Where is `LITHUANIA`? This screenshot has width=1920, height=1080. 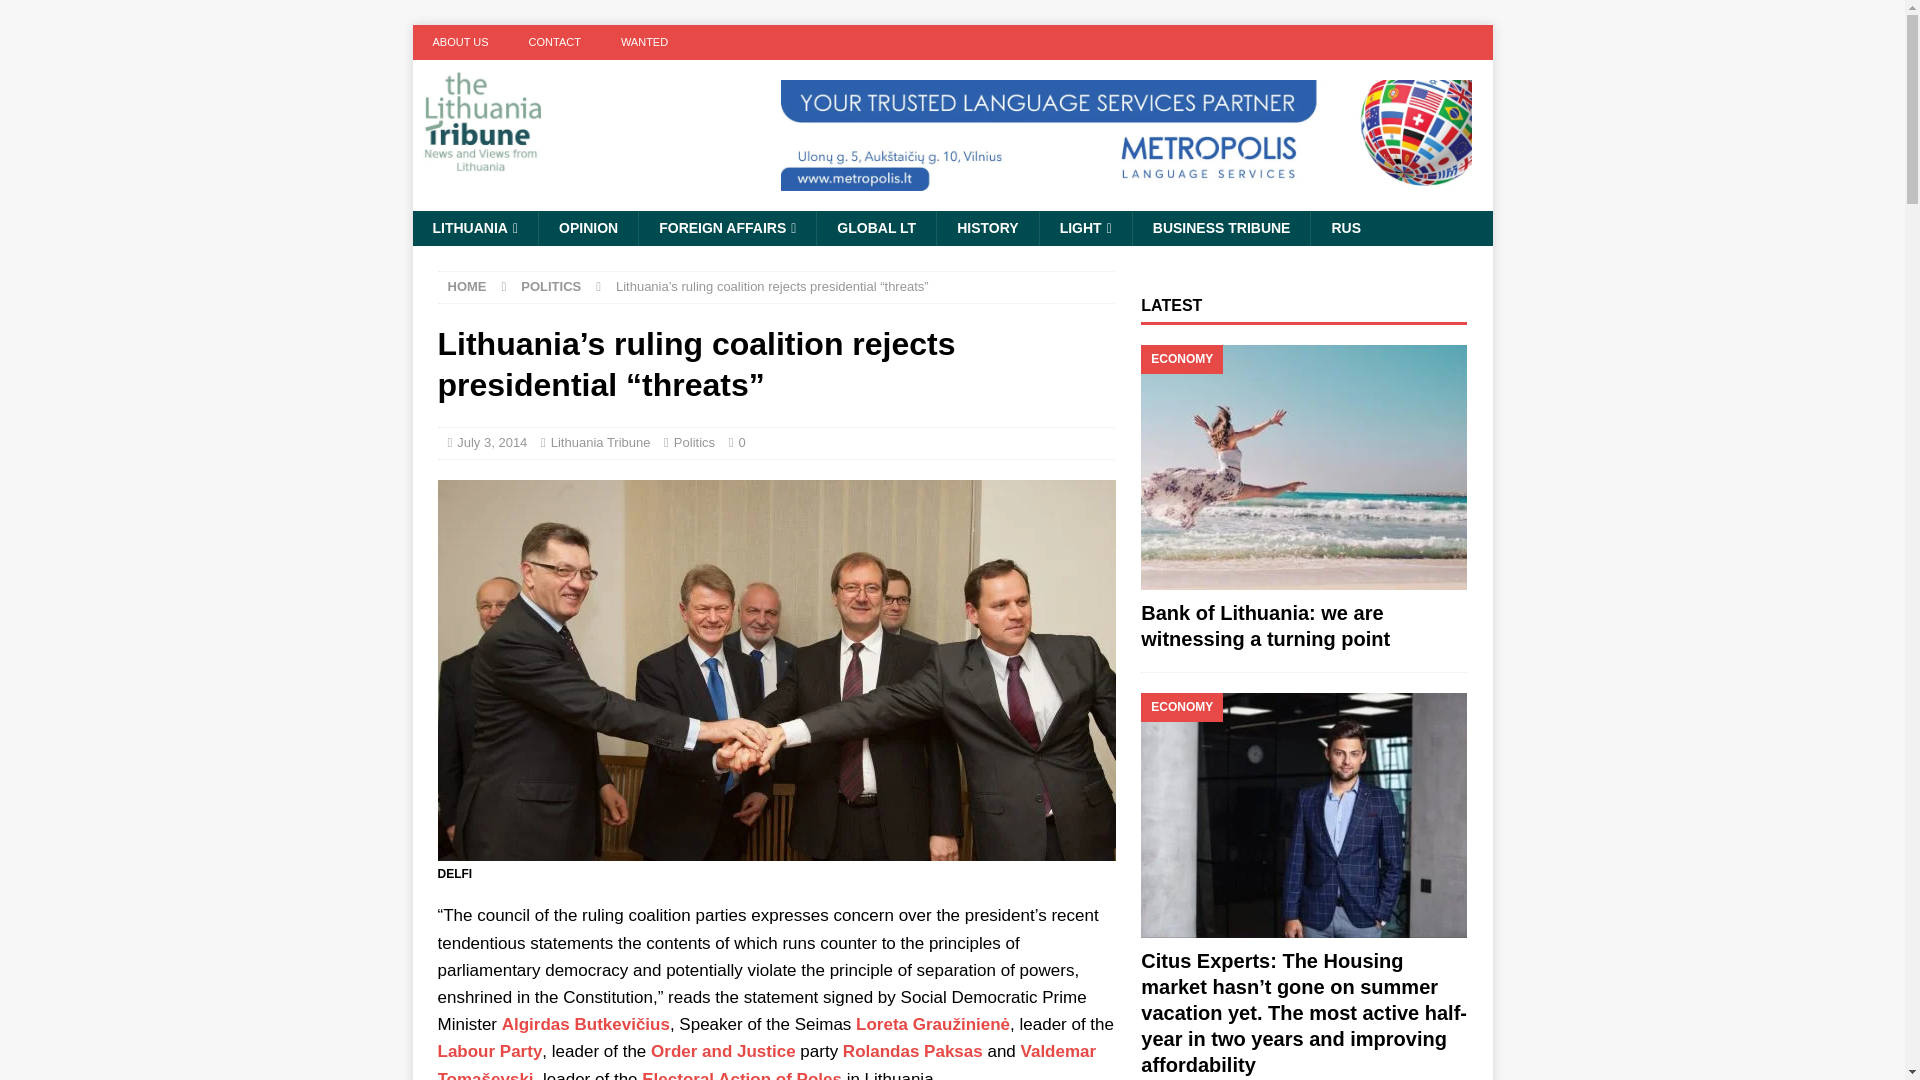 LITHUANIA is located at coordinates (474, 228).